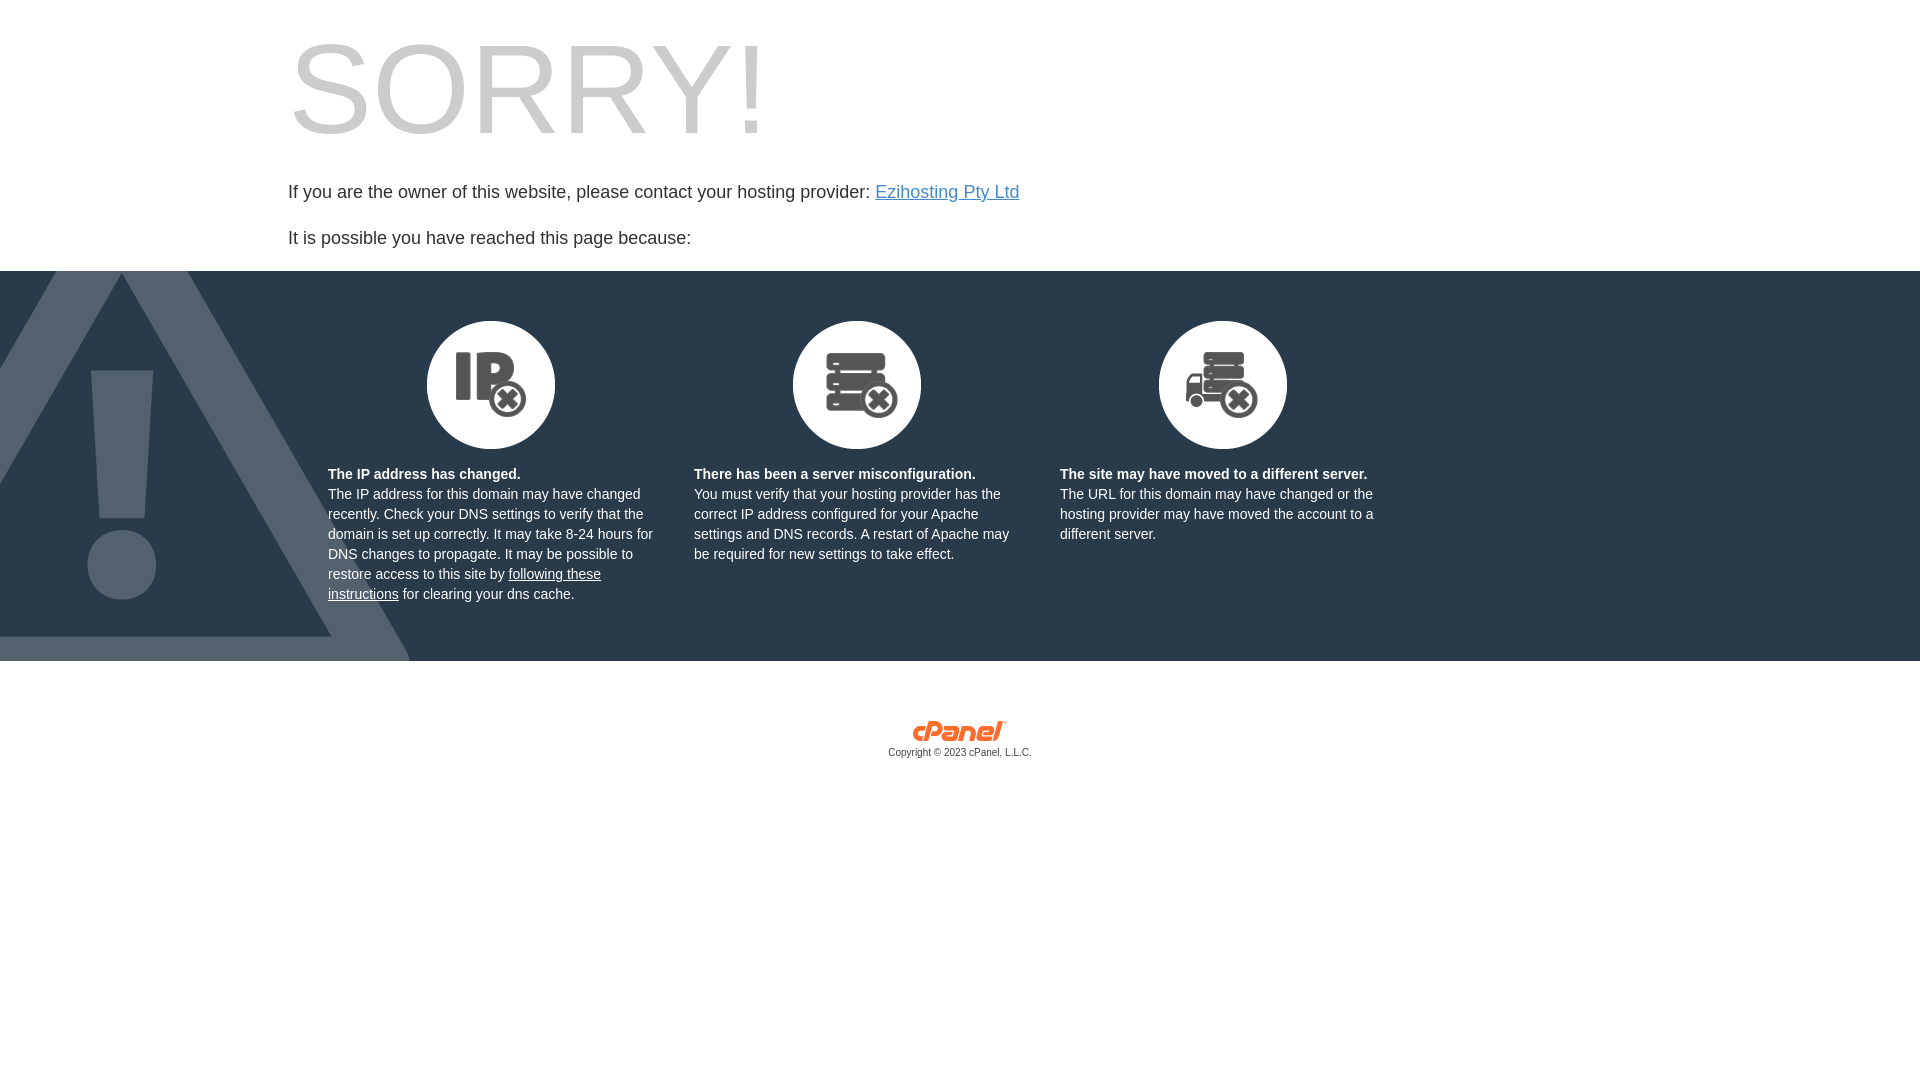 Image resolution: width=1920 pixels, height=1080 pixels. Describe the element at coordinates (464, 584) in the screenshot. I see `following these instructions` at that location.